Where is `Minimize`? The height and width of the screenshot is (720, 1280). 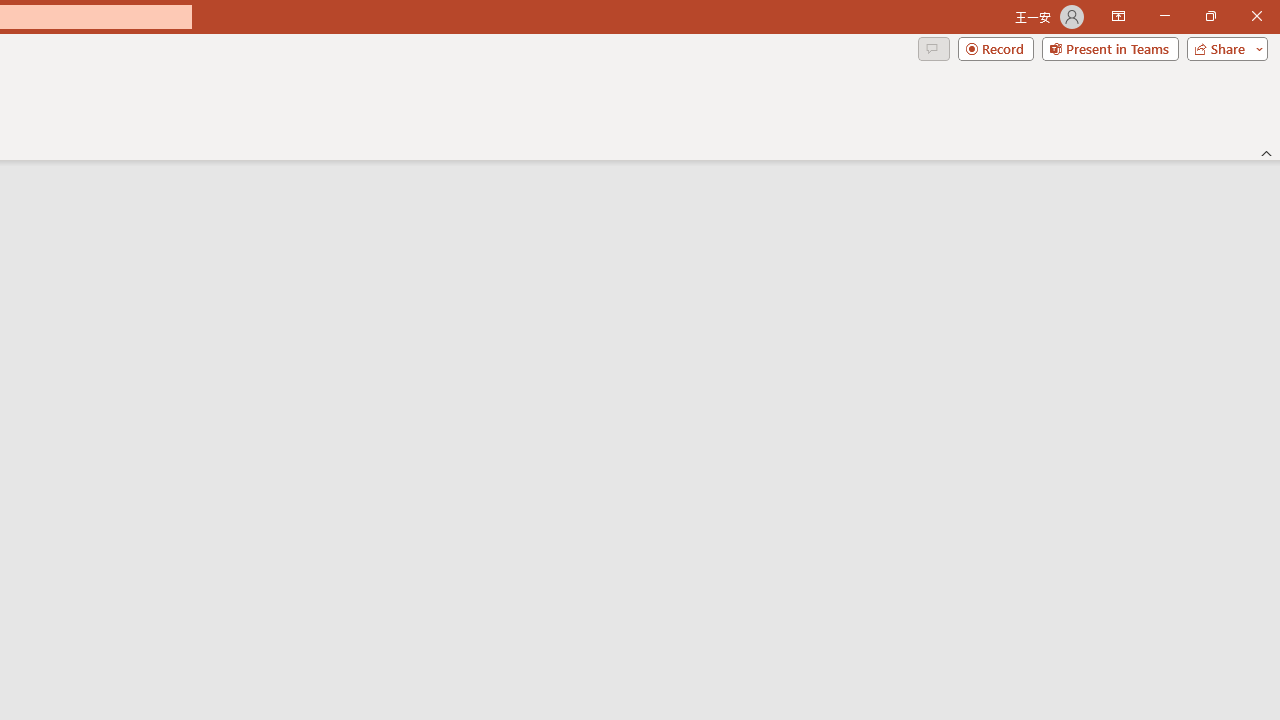 Minimize is located at coordinates (1164, 16).